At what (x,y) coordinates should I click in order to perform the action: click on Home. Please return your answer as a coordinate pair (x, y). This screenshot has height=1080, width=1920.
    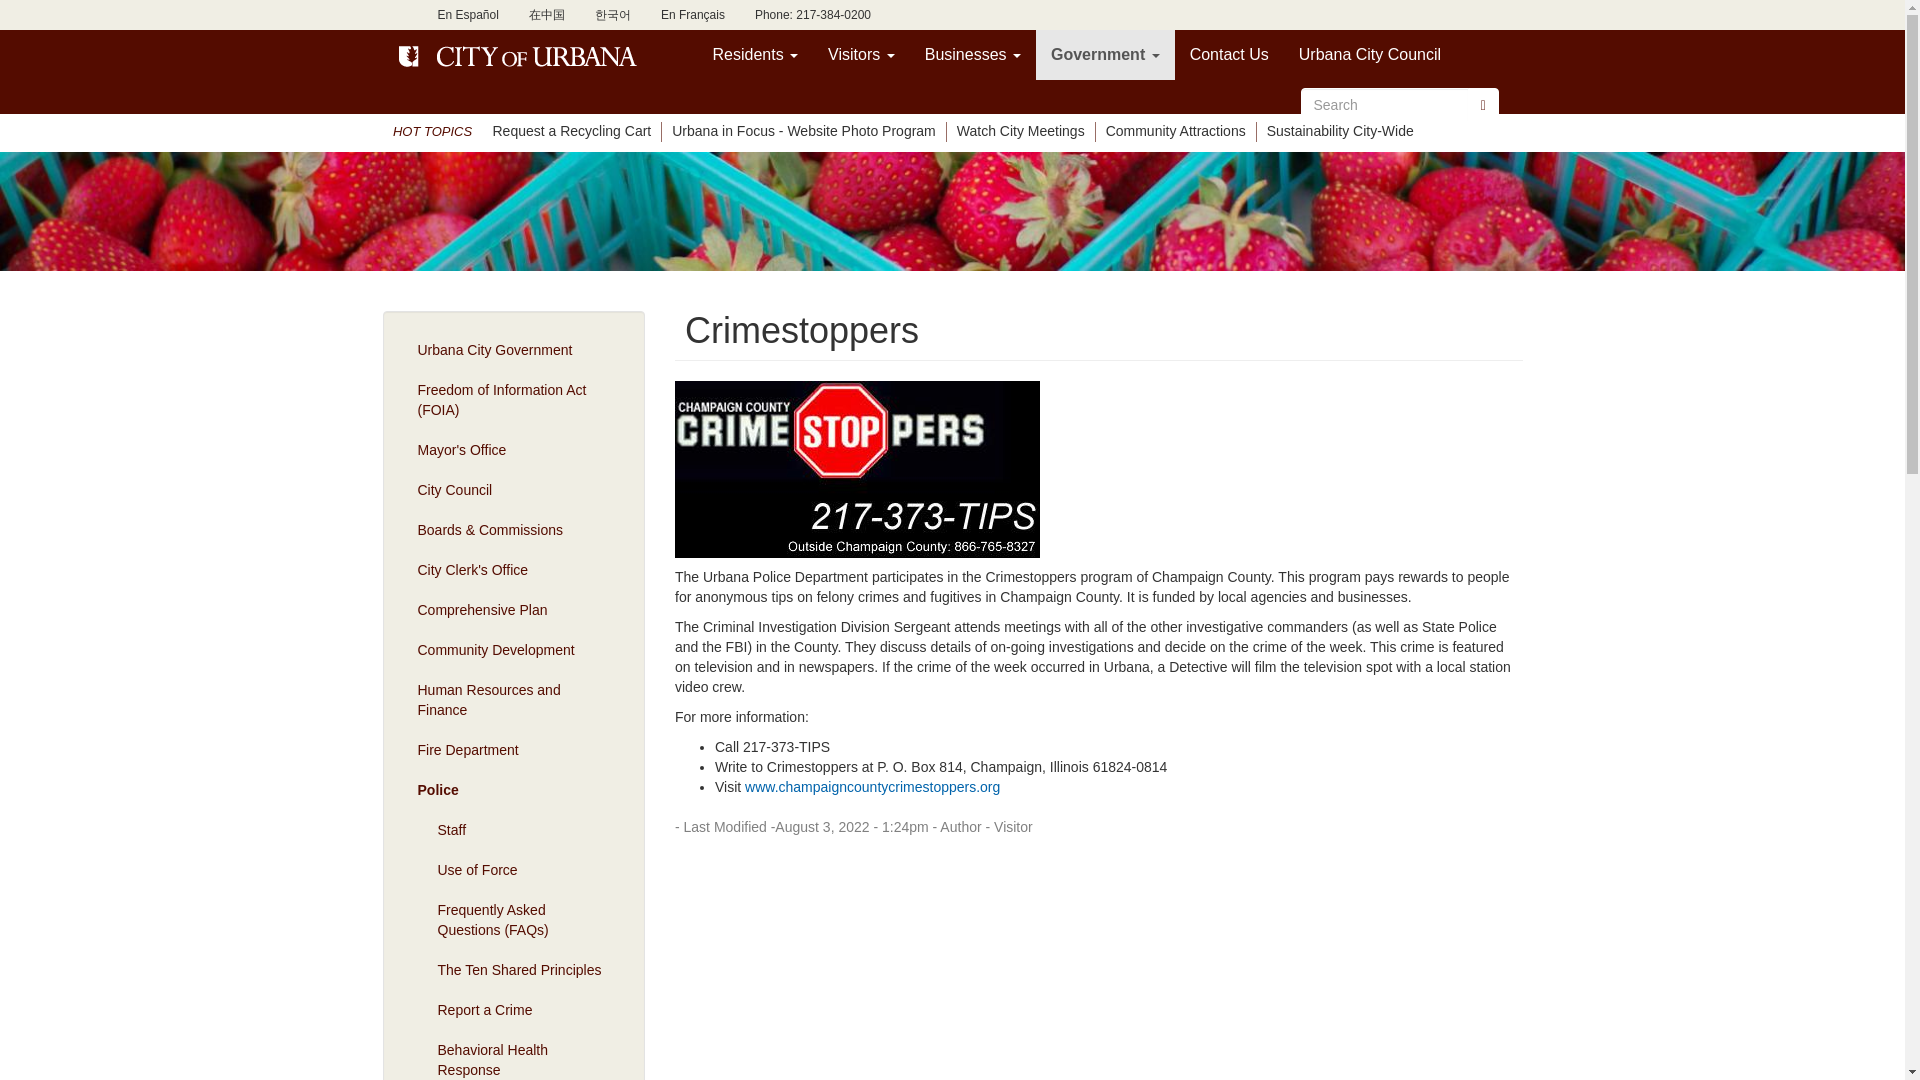
    Looking at the image, I should click on (519, 55).